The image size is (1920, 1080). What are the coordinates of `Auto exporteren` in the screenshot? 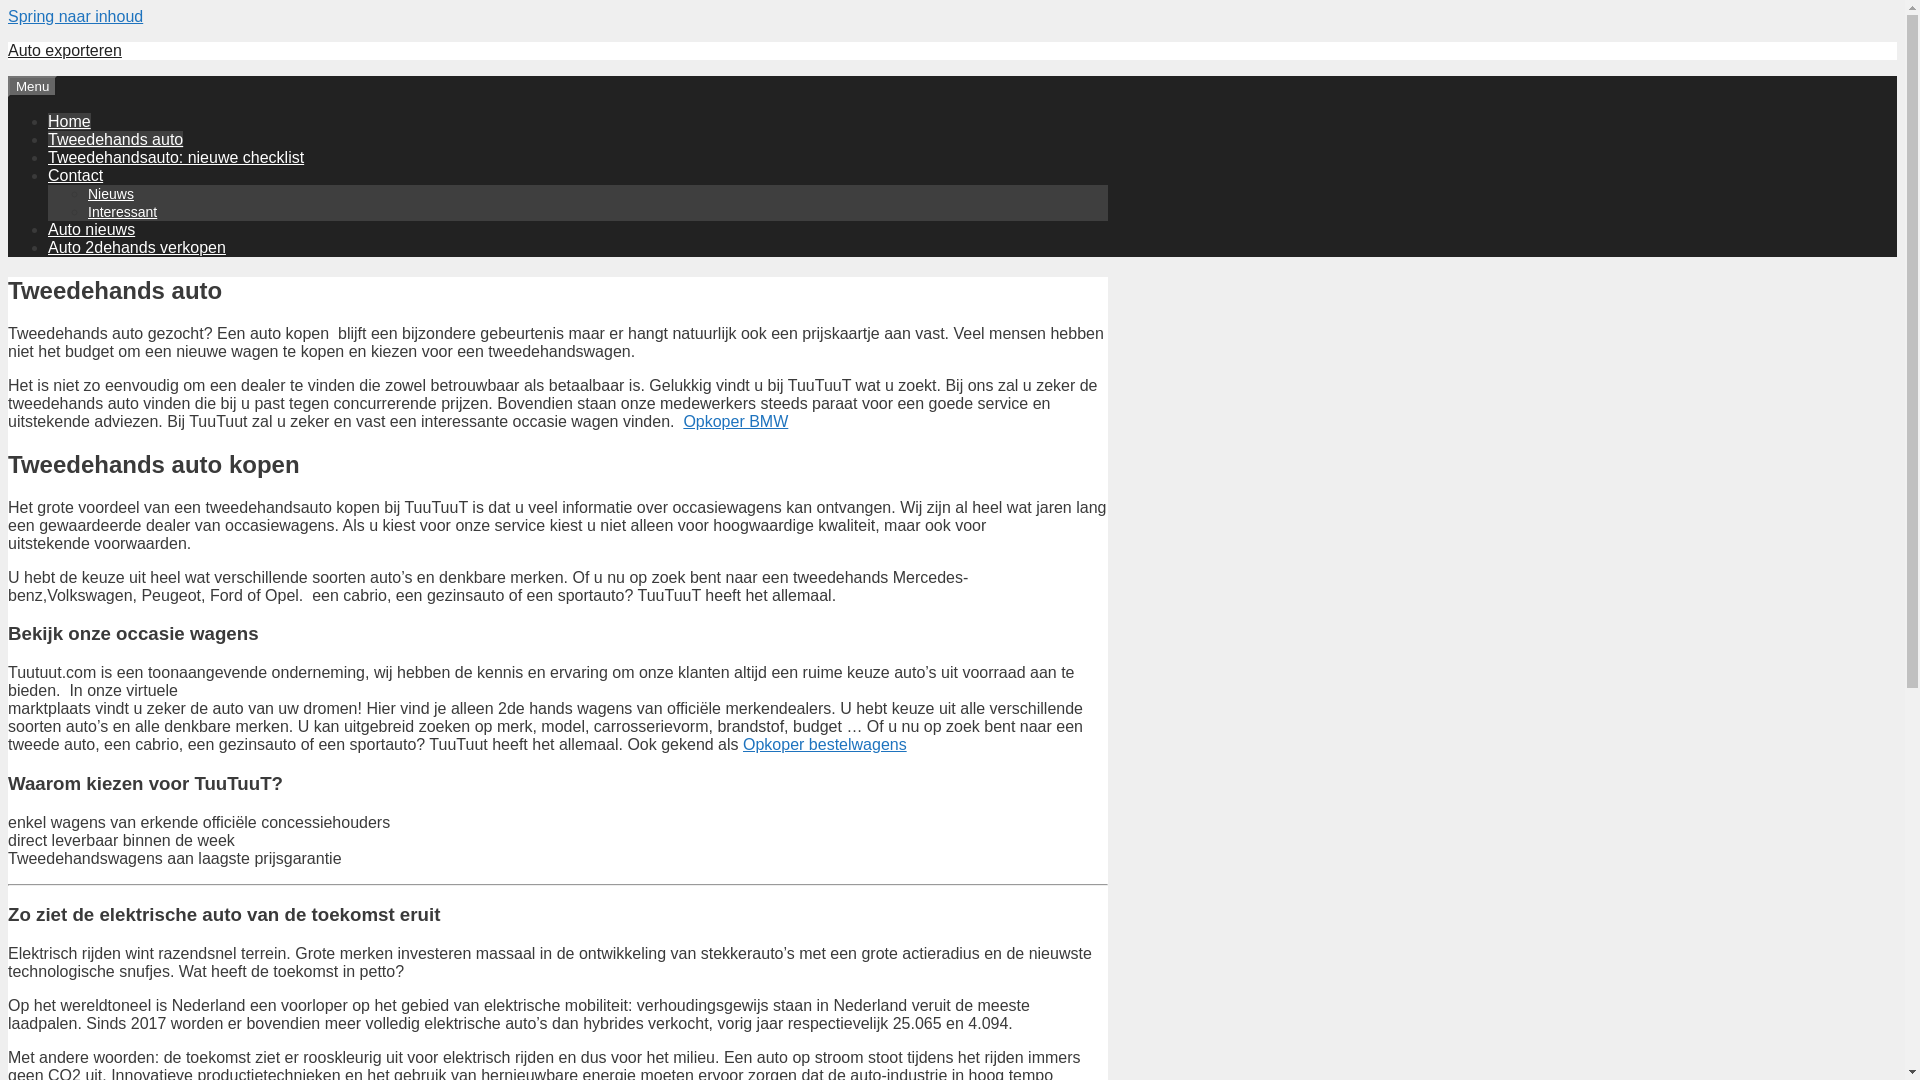 It's located at (65, 50).